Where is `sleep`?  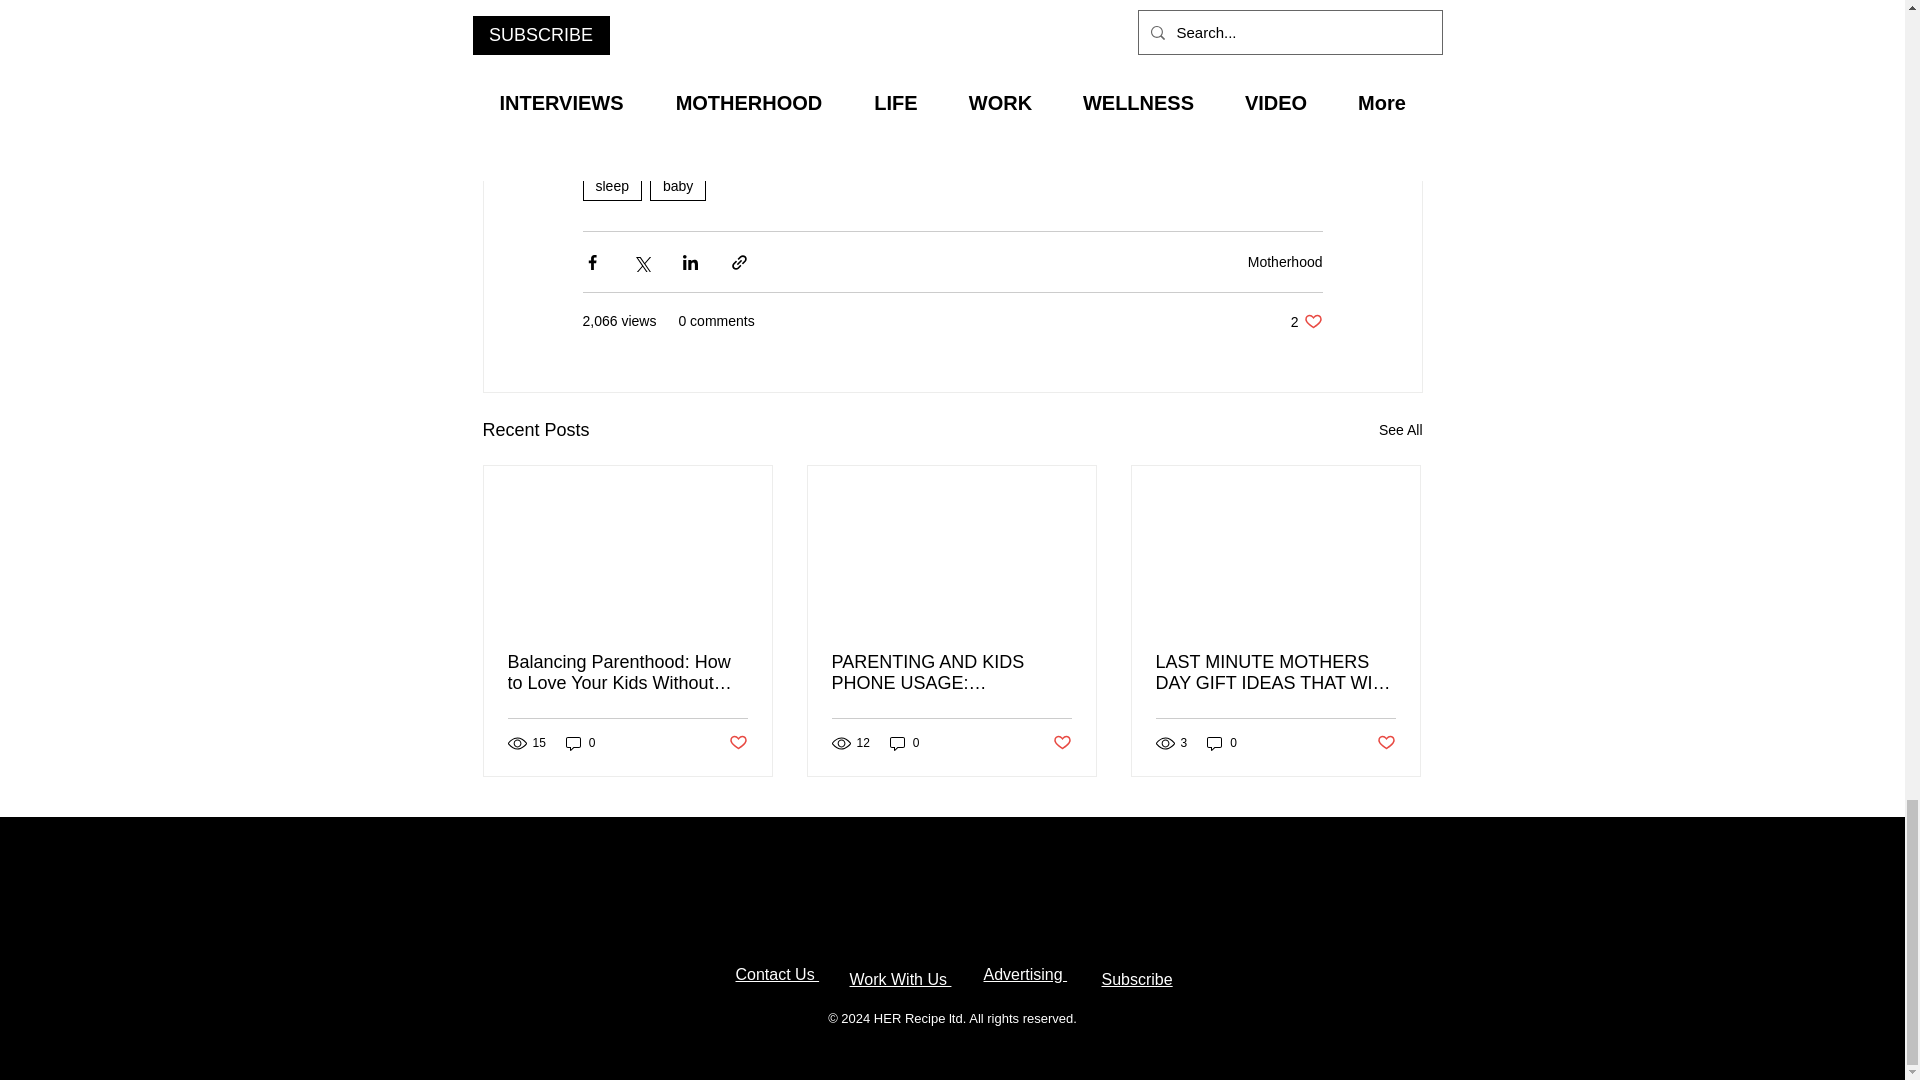
sleep is located at coordinates (611, 185).